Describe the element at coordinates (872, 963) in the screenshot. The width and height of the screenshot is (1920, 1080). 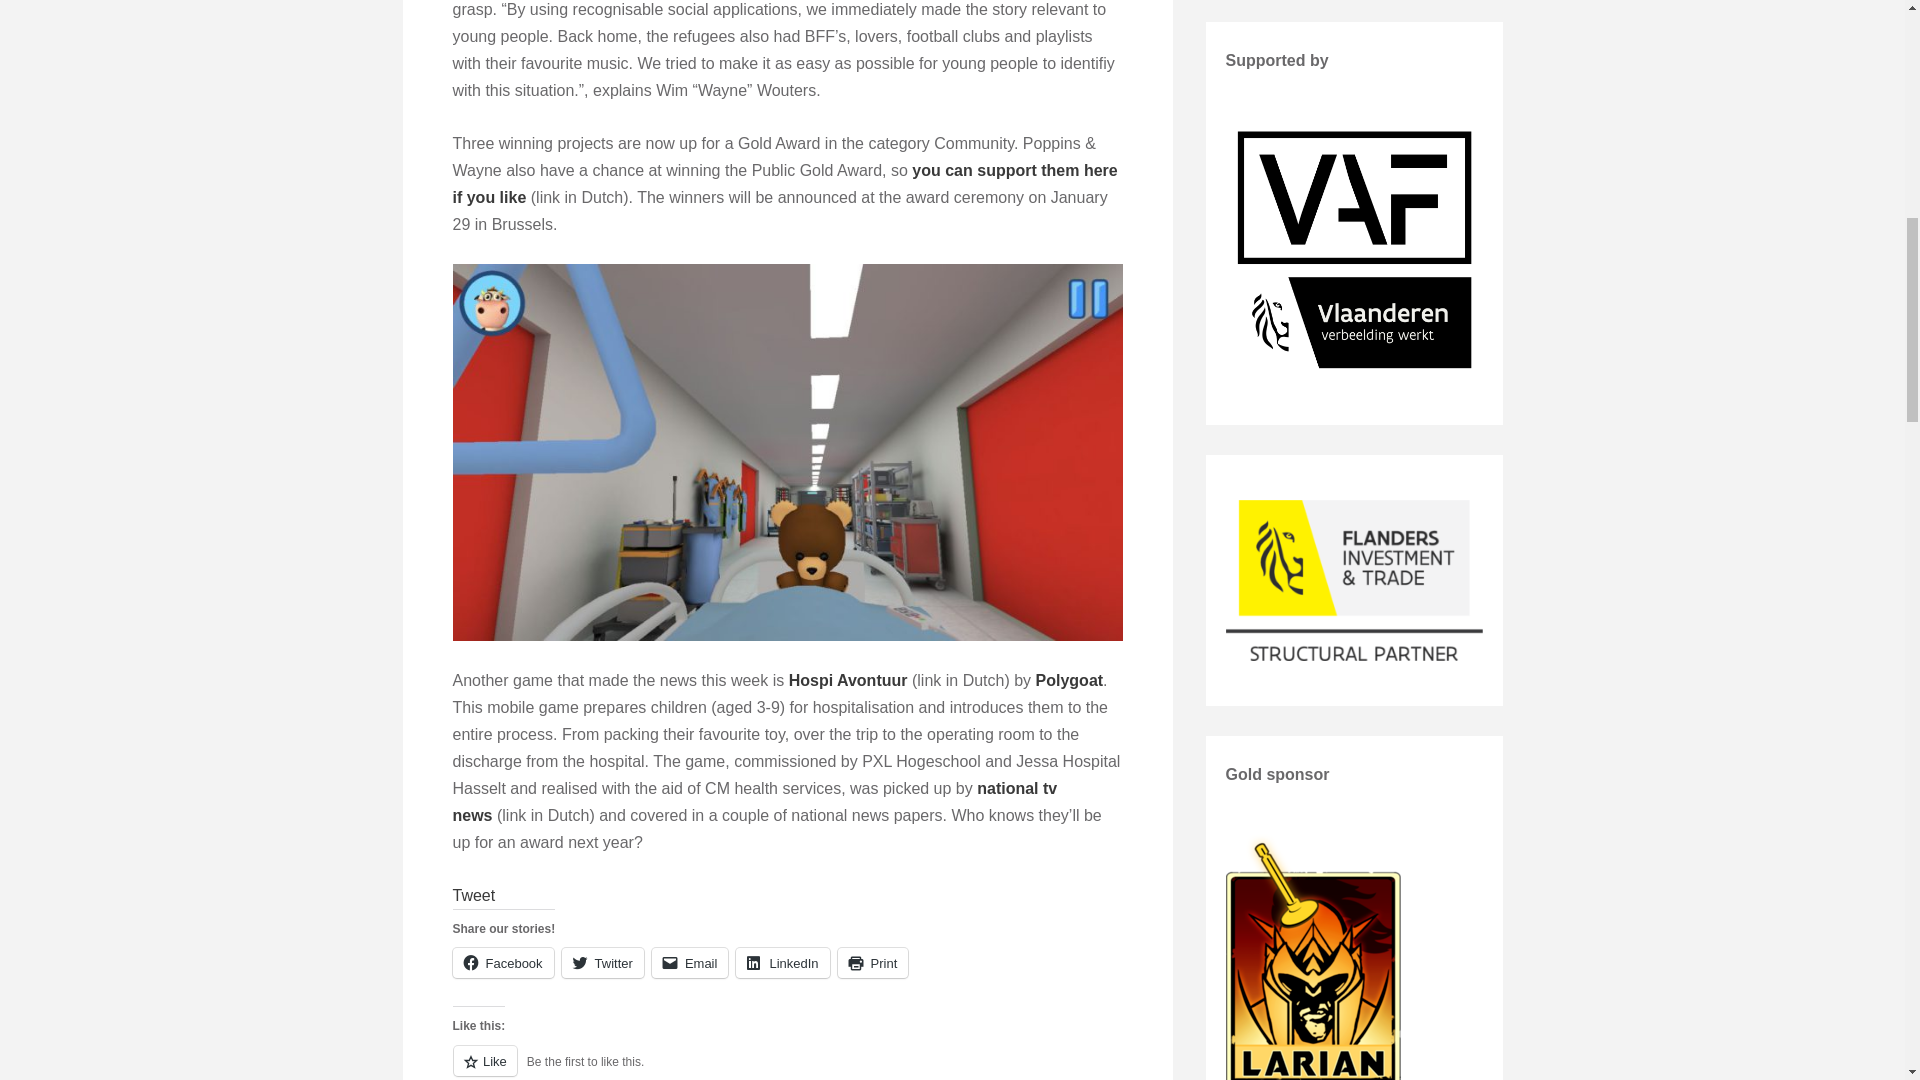
I see `Print` at that location.